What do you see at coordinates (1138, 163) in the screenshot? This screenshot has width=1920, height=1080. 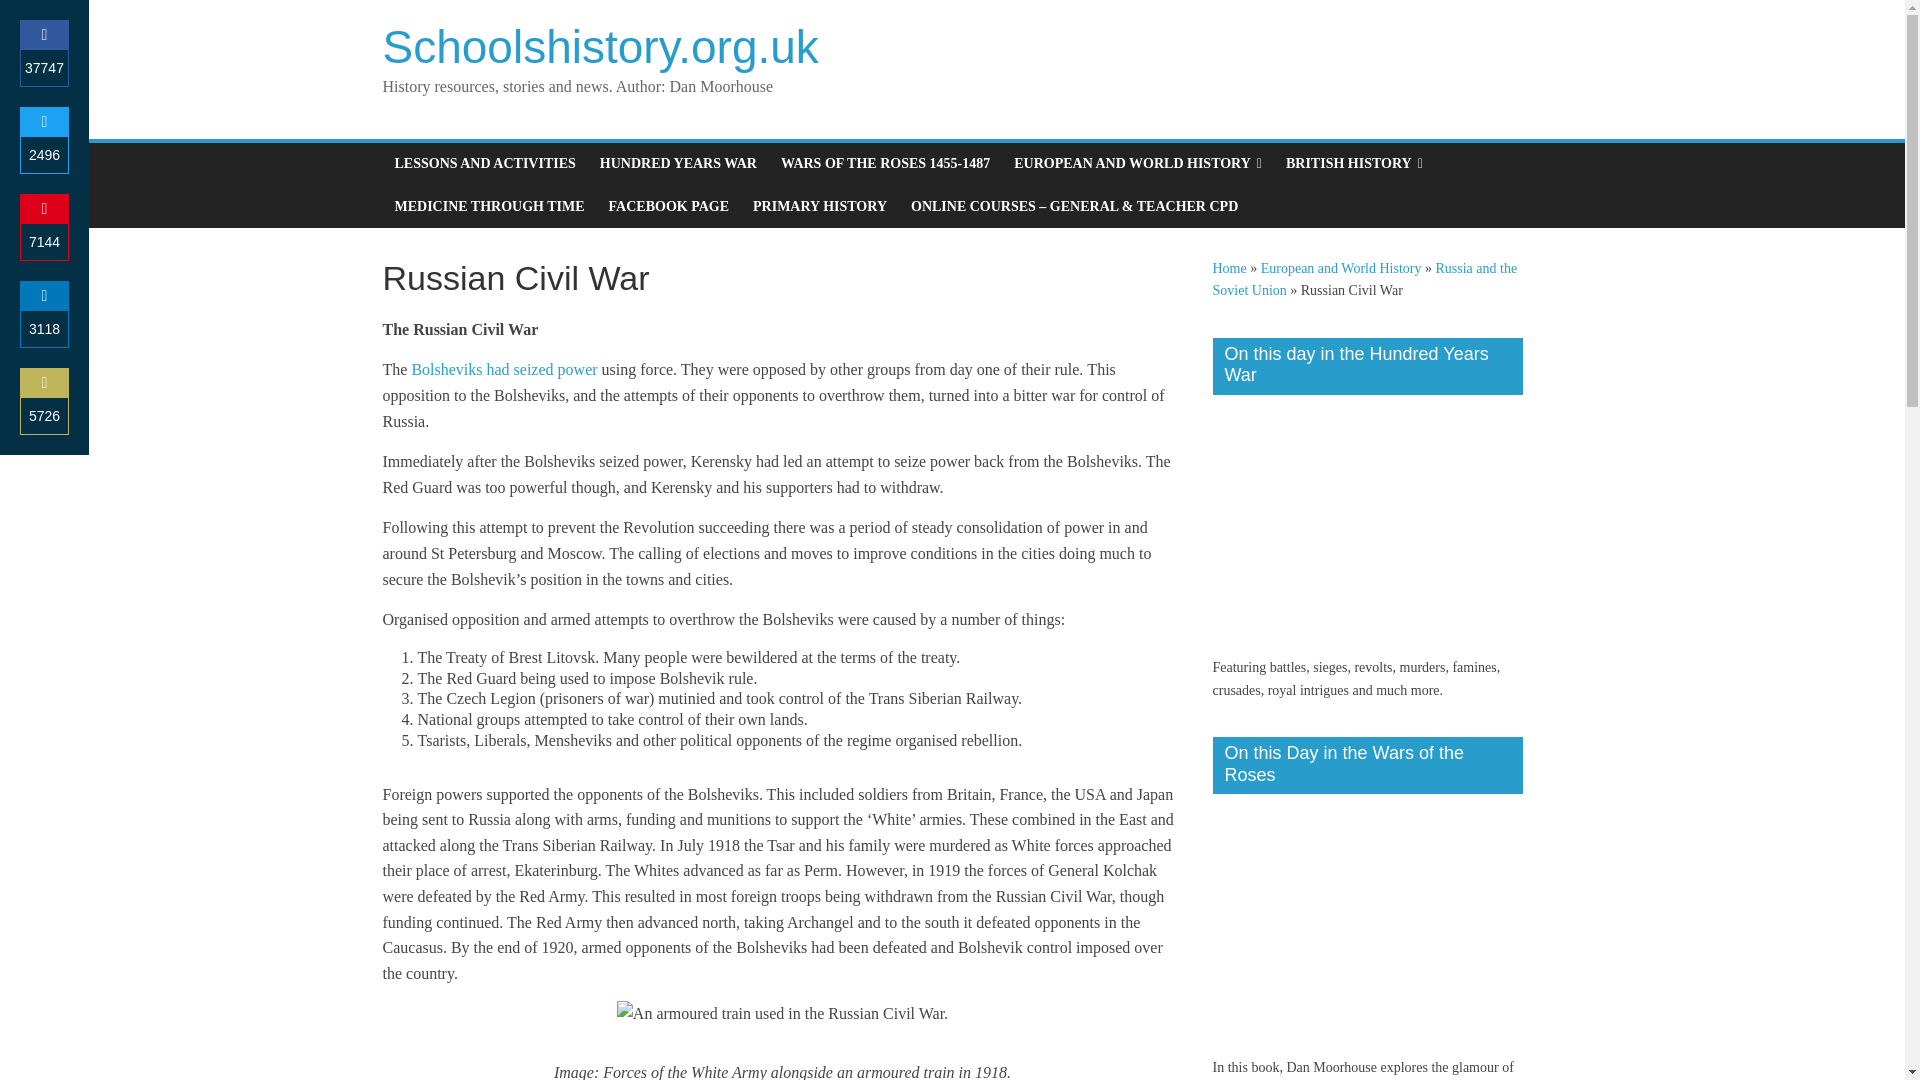 I see `EUROPEAN AND WORLD HISTORY` at bounding box center [1138, 163].